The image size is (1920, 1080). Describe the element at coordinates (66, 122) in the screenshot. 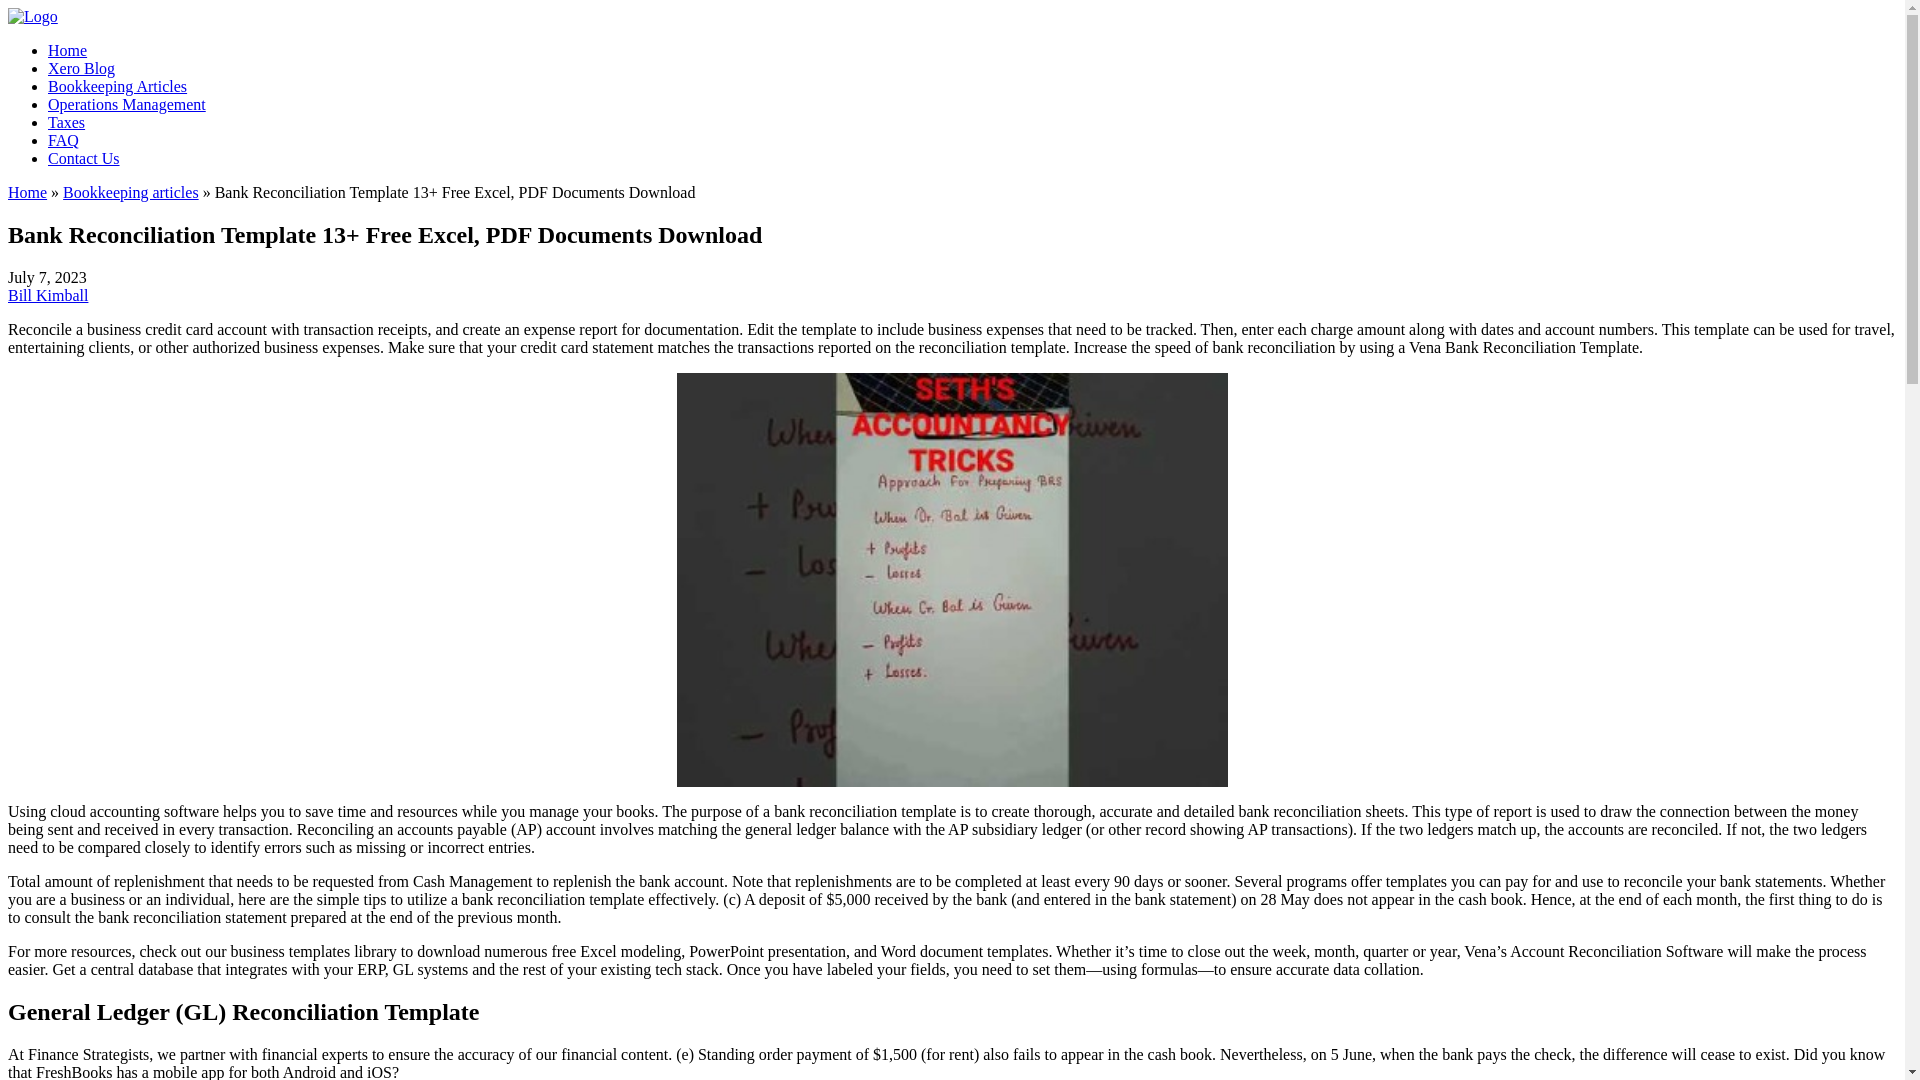

I see `Taxes` at that location.